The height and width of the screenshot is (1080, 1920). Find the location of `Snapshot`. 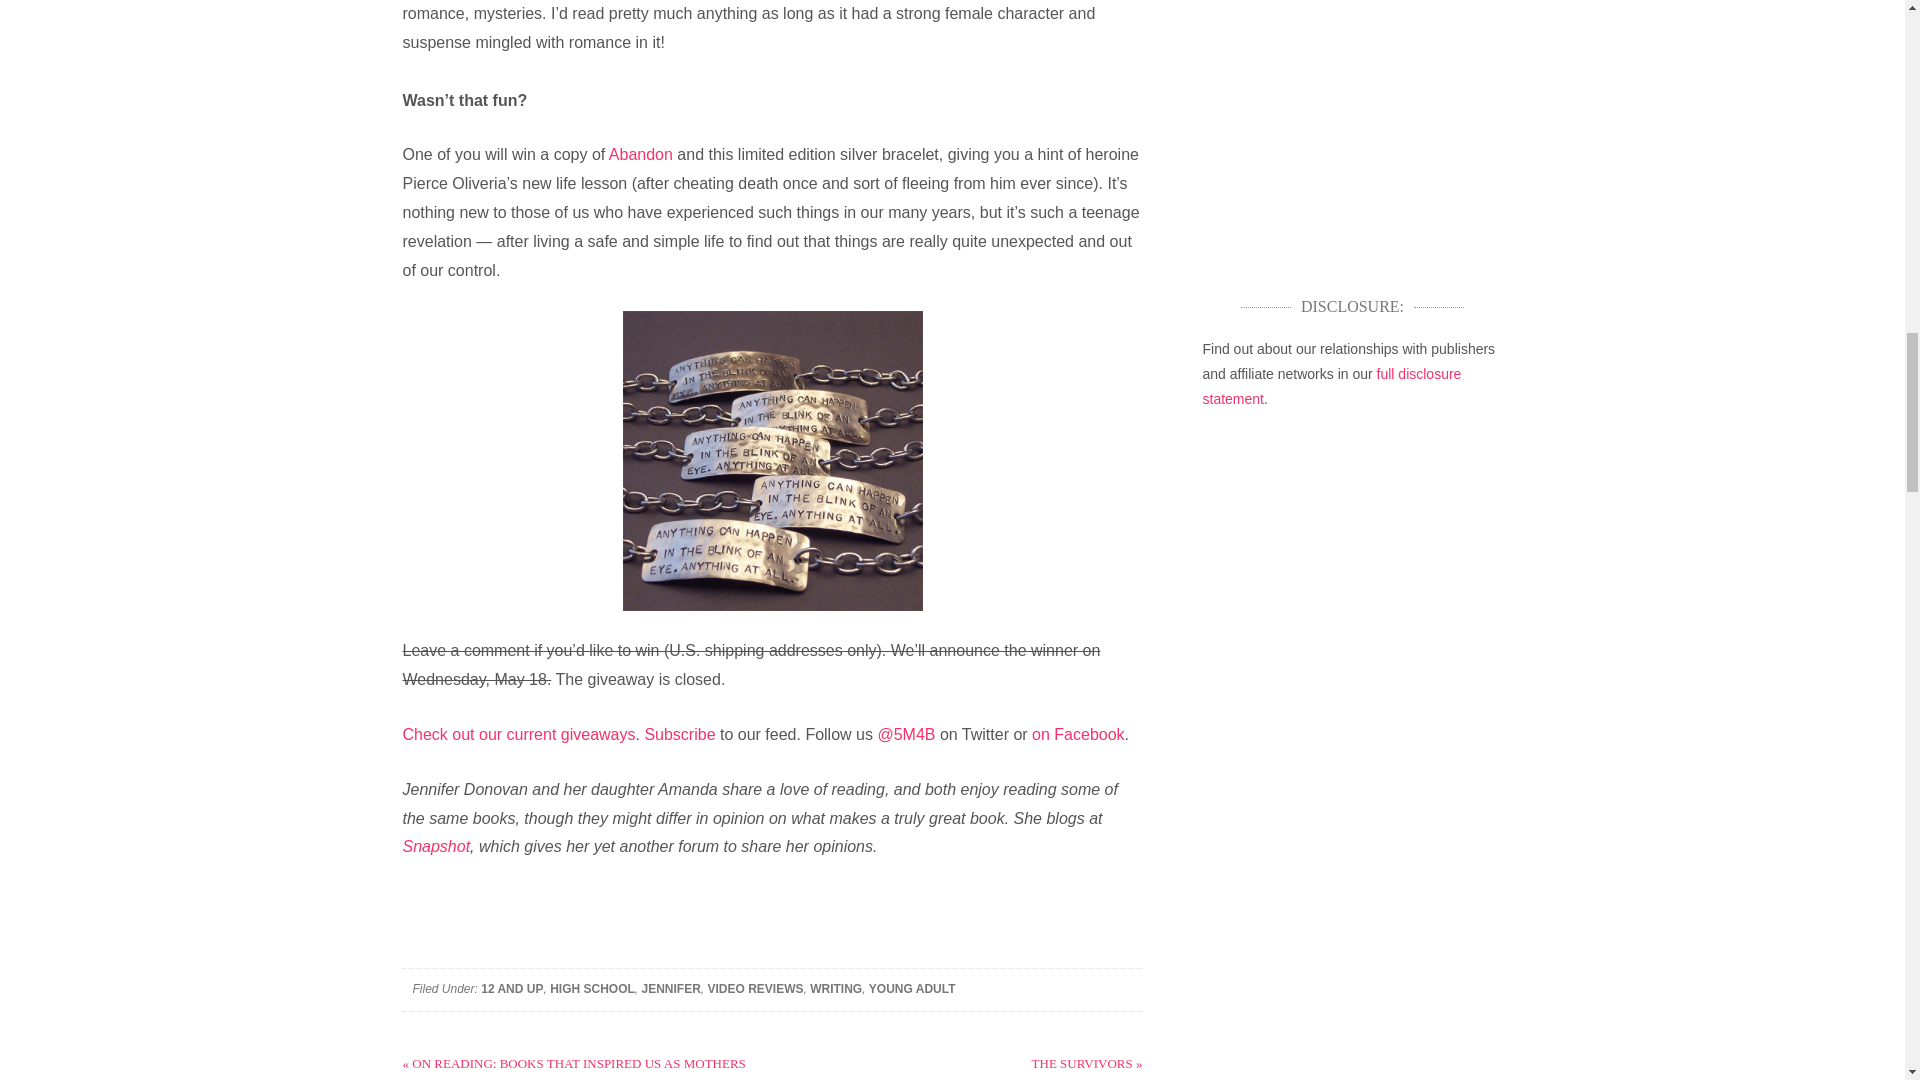

Snapshot is located at coordinates (436, 846).